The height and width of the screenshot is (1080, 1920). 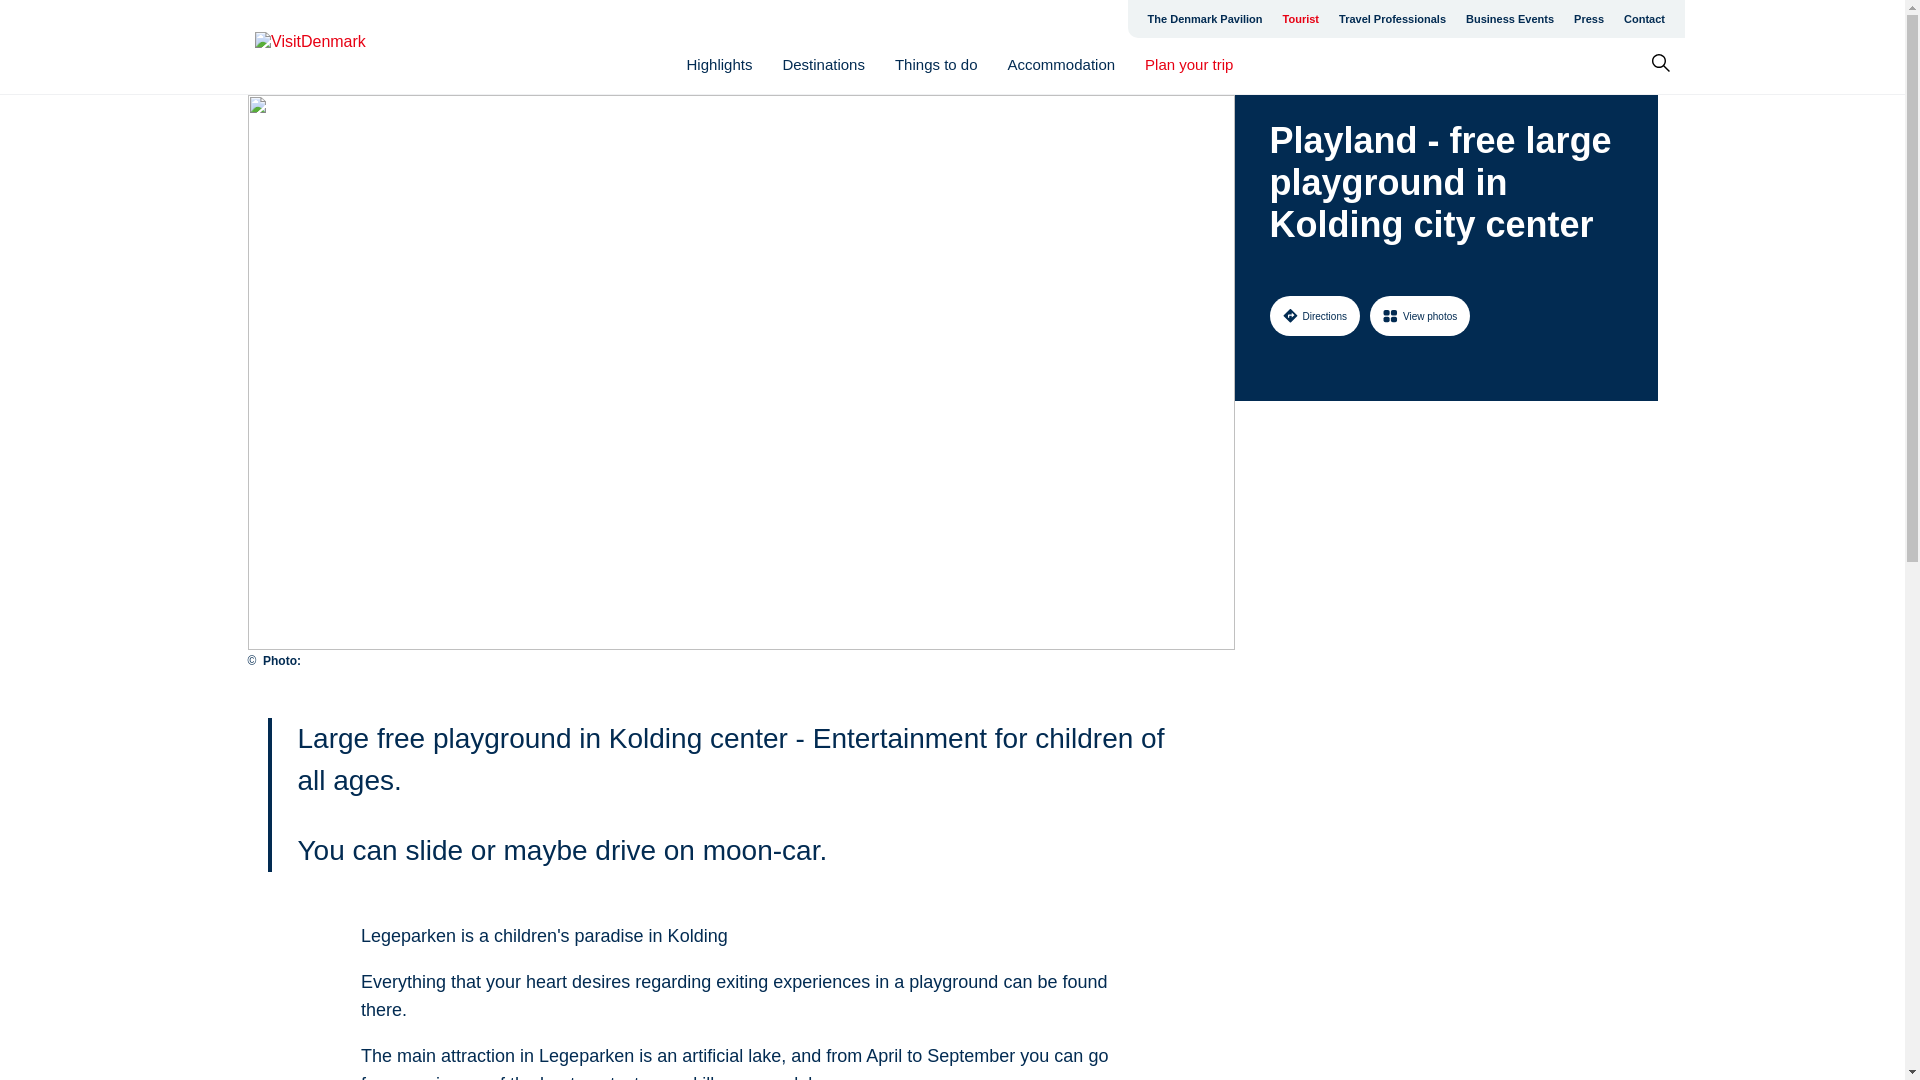 I want to click on The Denmark Pavilion, so click(x=1205, y=18).